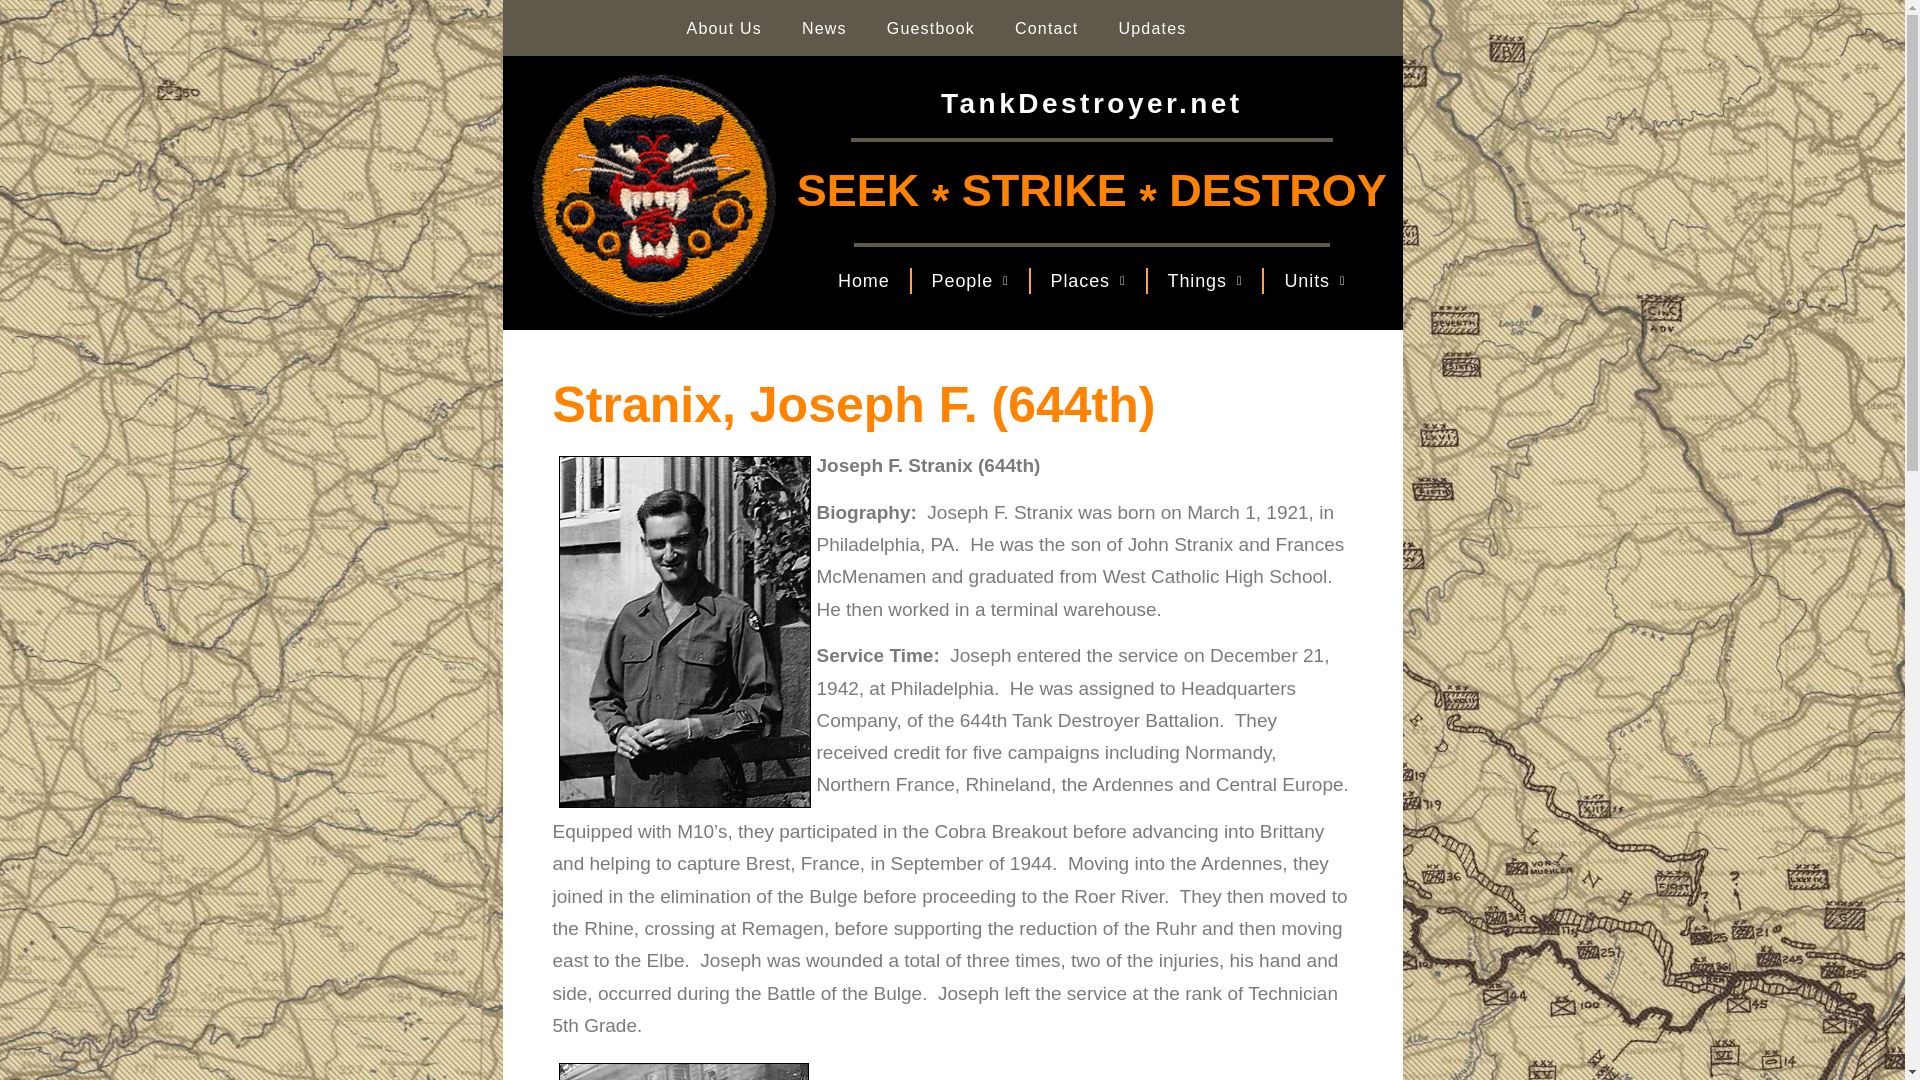 The image size is (1920, 1080). I want to click on Updates, so click(1152, 28).